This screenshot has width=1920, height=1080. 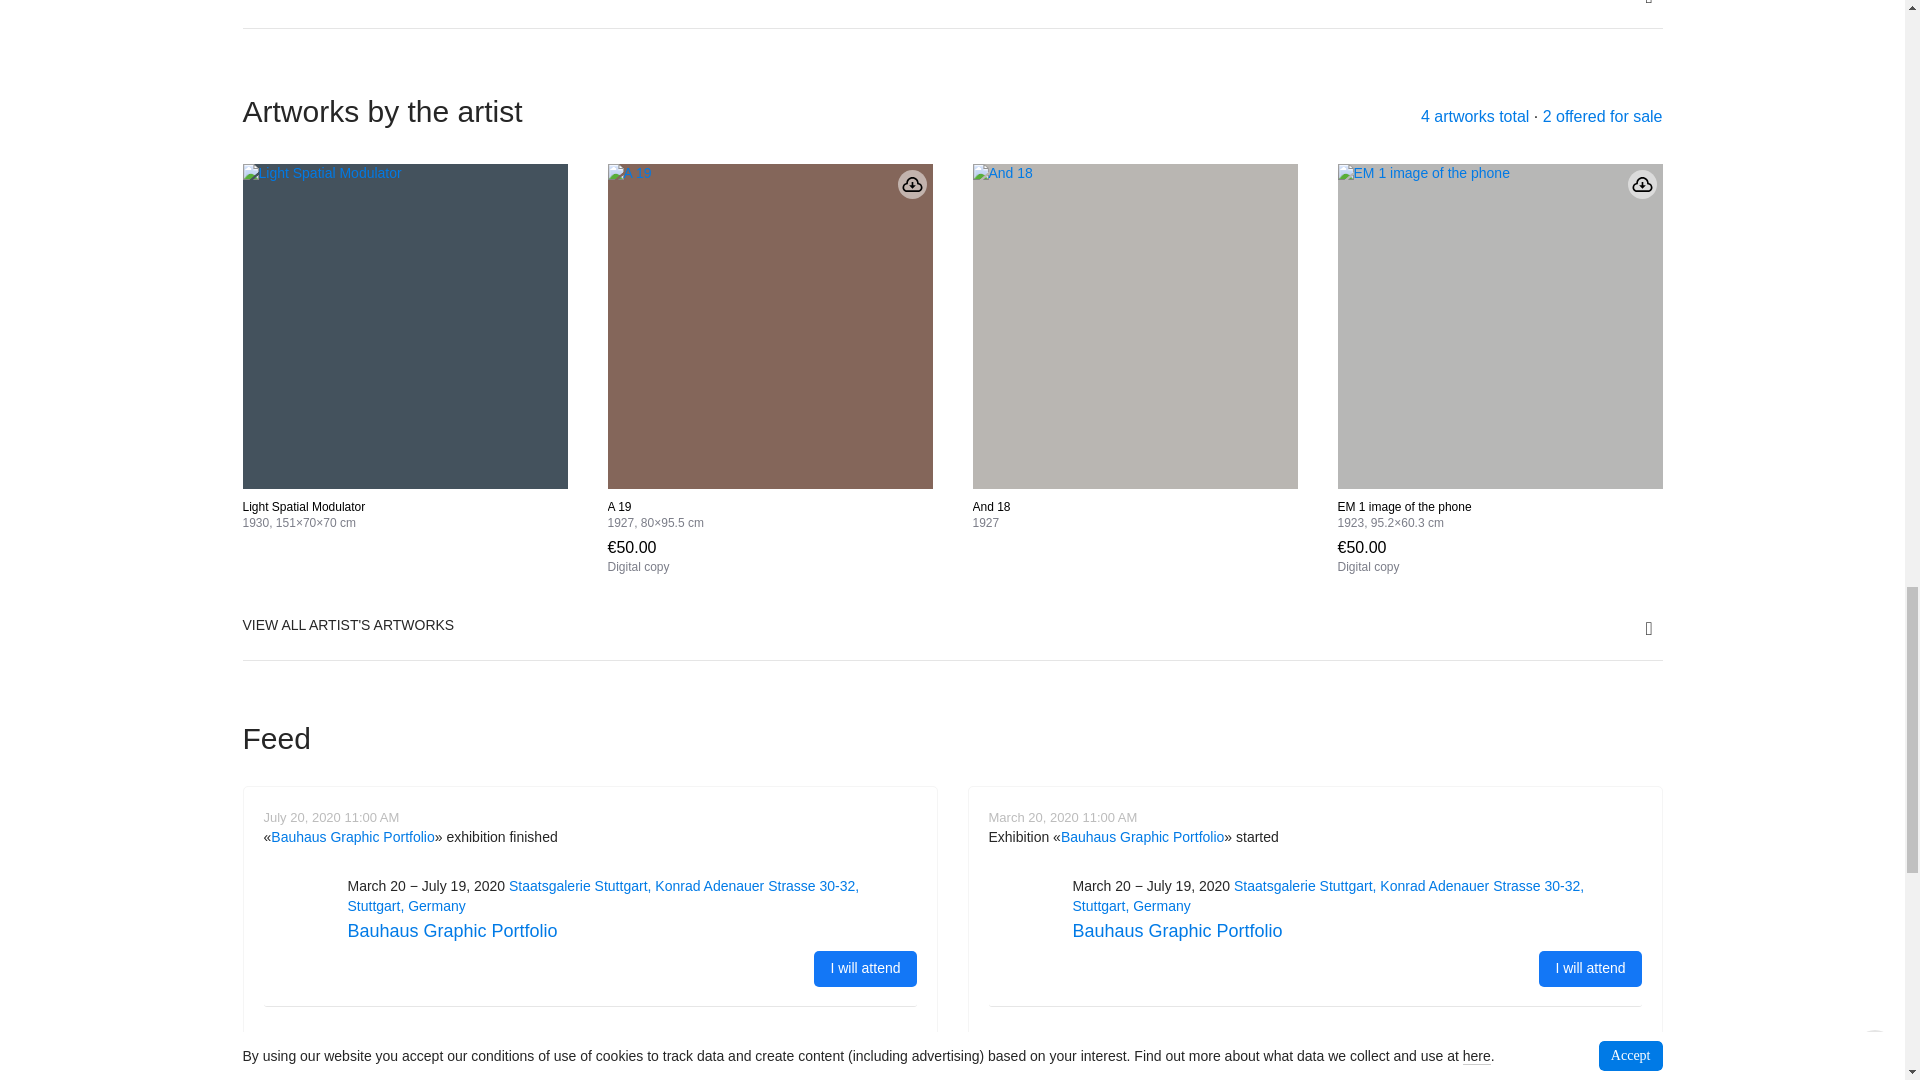 What do you see at coordinates (639, 555) in the screenshot?
I see `Buy digital copy` at bounding box center [639, 555].